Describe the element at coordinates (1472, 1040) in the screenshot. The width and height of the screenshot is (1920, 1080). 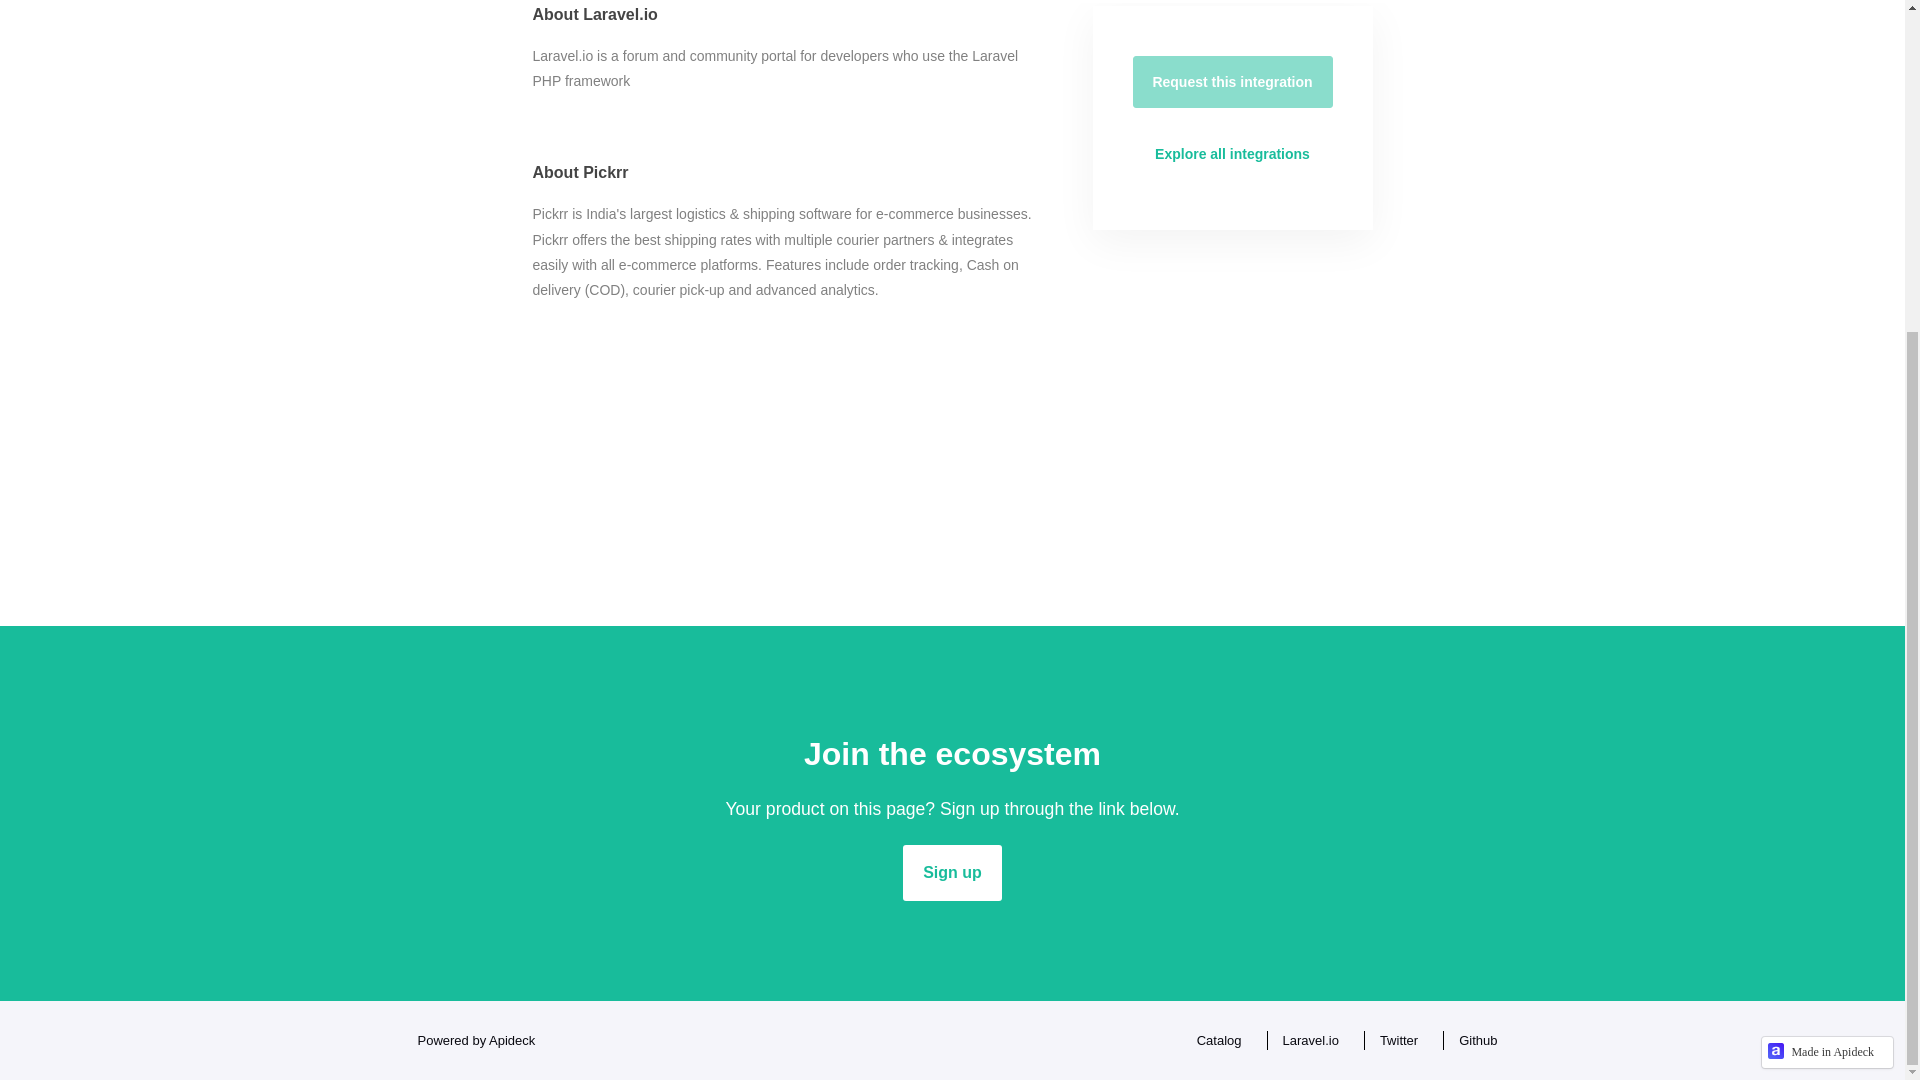
I see `Github` at that location.